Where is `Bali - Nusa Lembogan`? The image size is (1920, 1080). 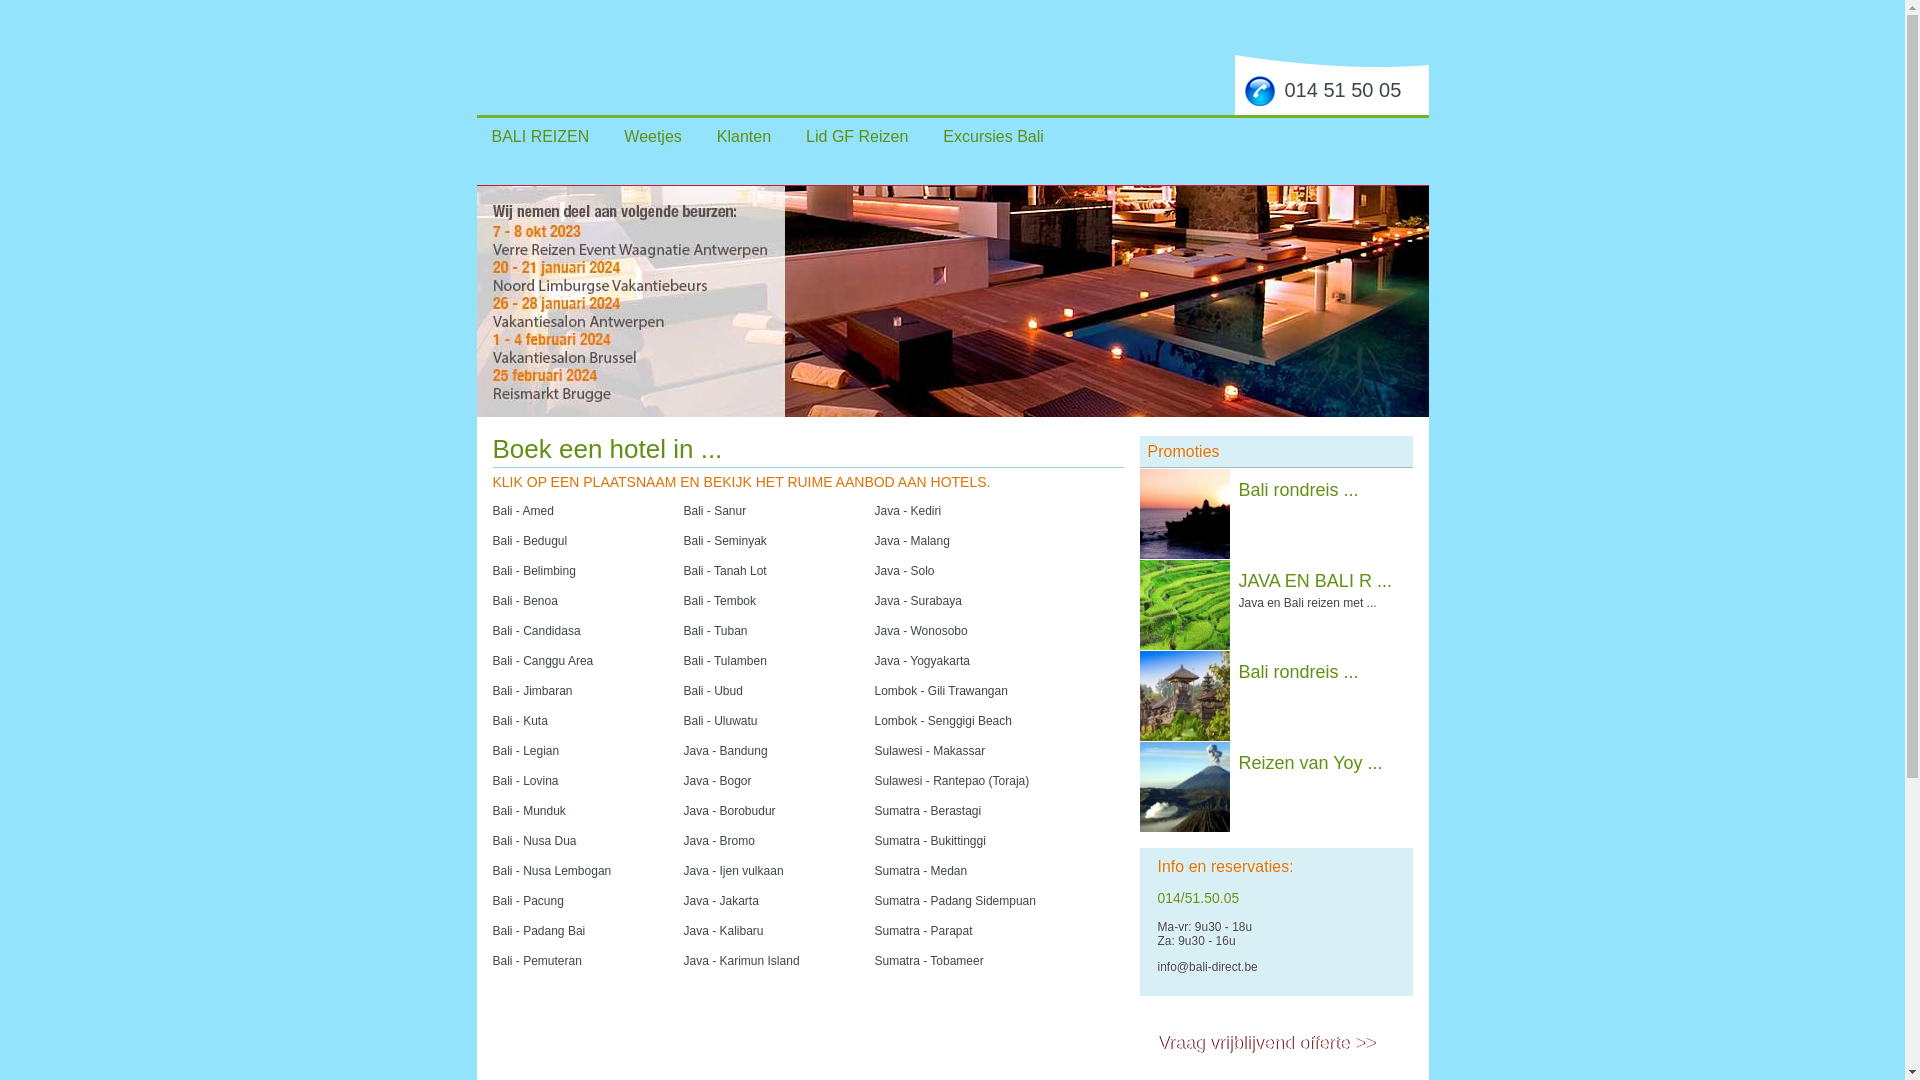
Bali - Nusa Lembogan is located at coordinates (551, 870).